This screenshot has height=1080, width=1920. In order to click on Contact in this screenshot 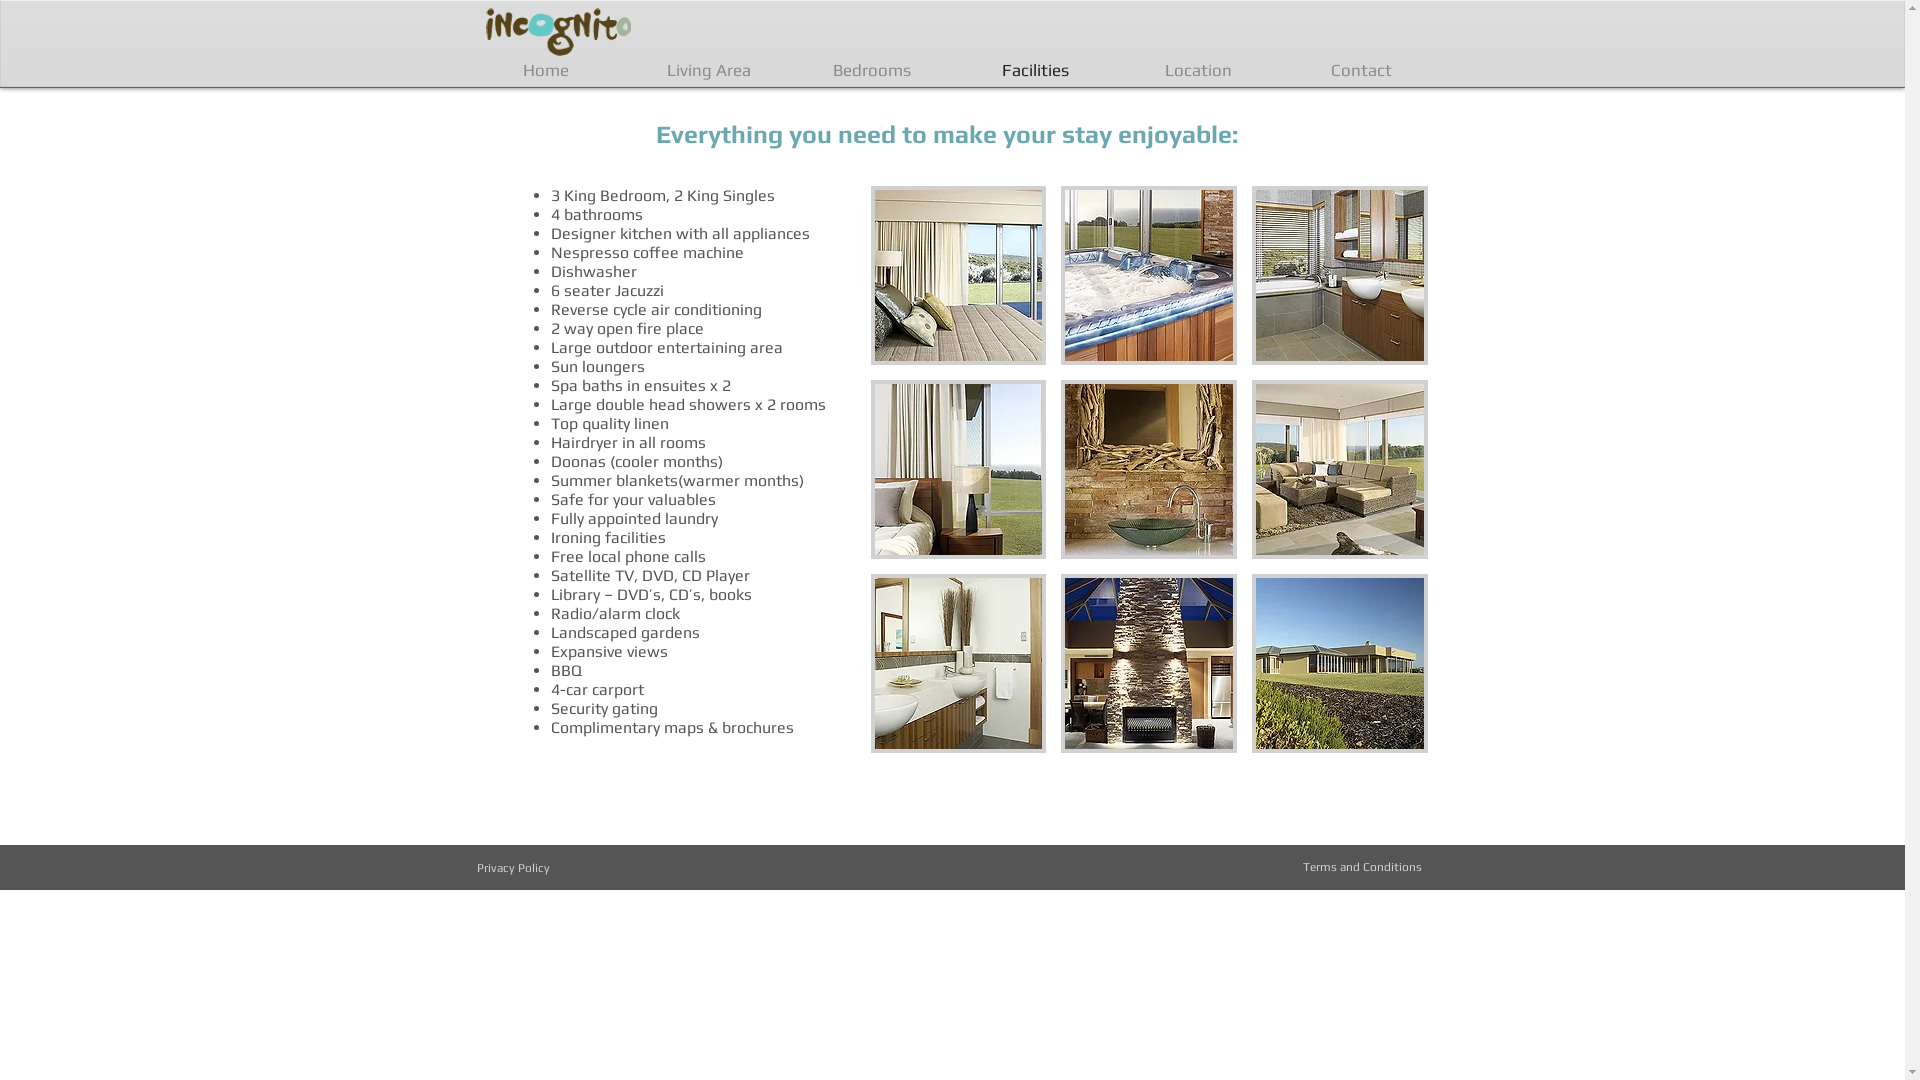, I will do `click(1362, 70)`.